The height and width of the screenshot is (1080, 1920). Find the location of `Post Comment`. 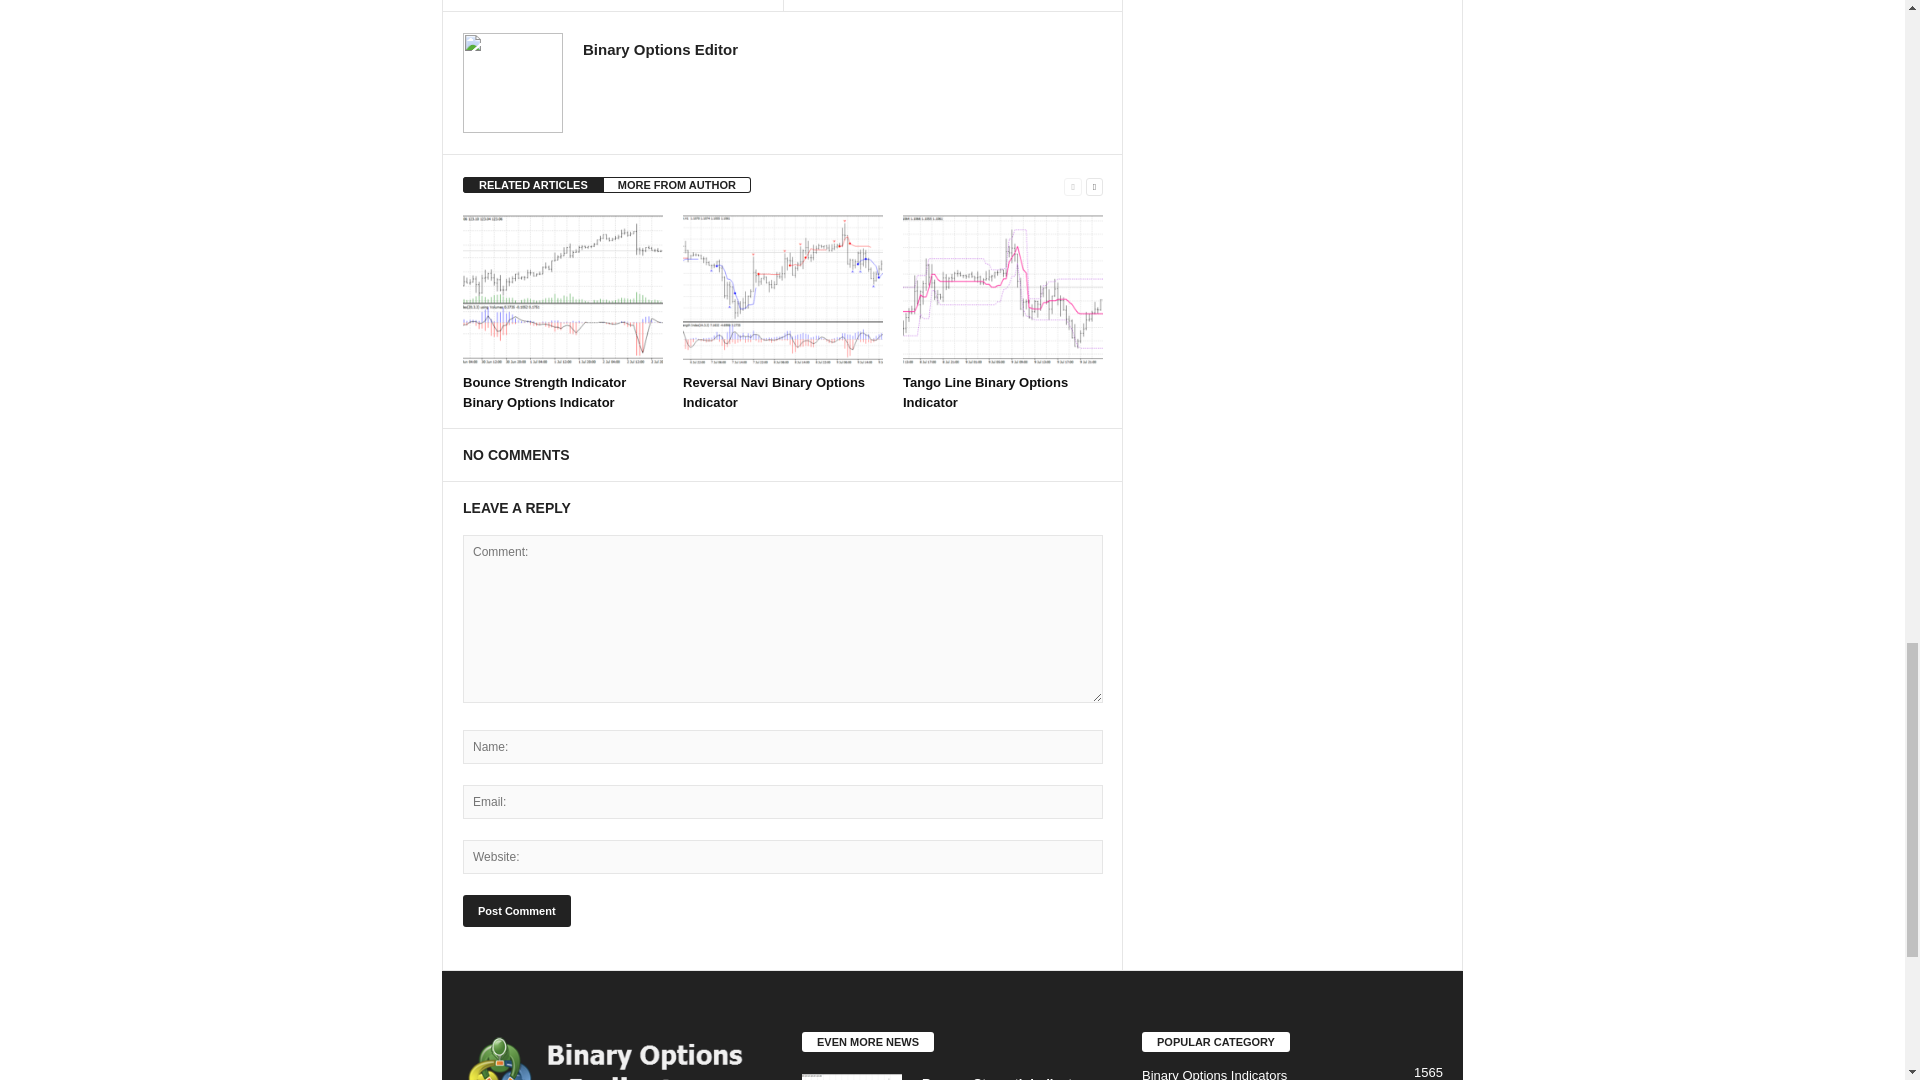

Post Comment is located at coordinates (516, 910).